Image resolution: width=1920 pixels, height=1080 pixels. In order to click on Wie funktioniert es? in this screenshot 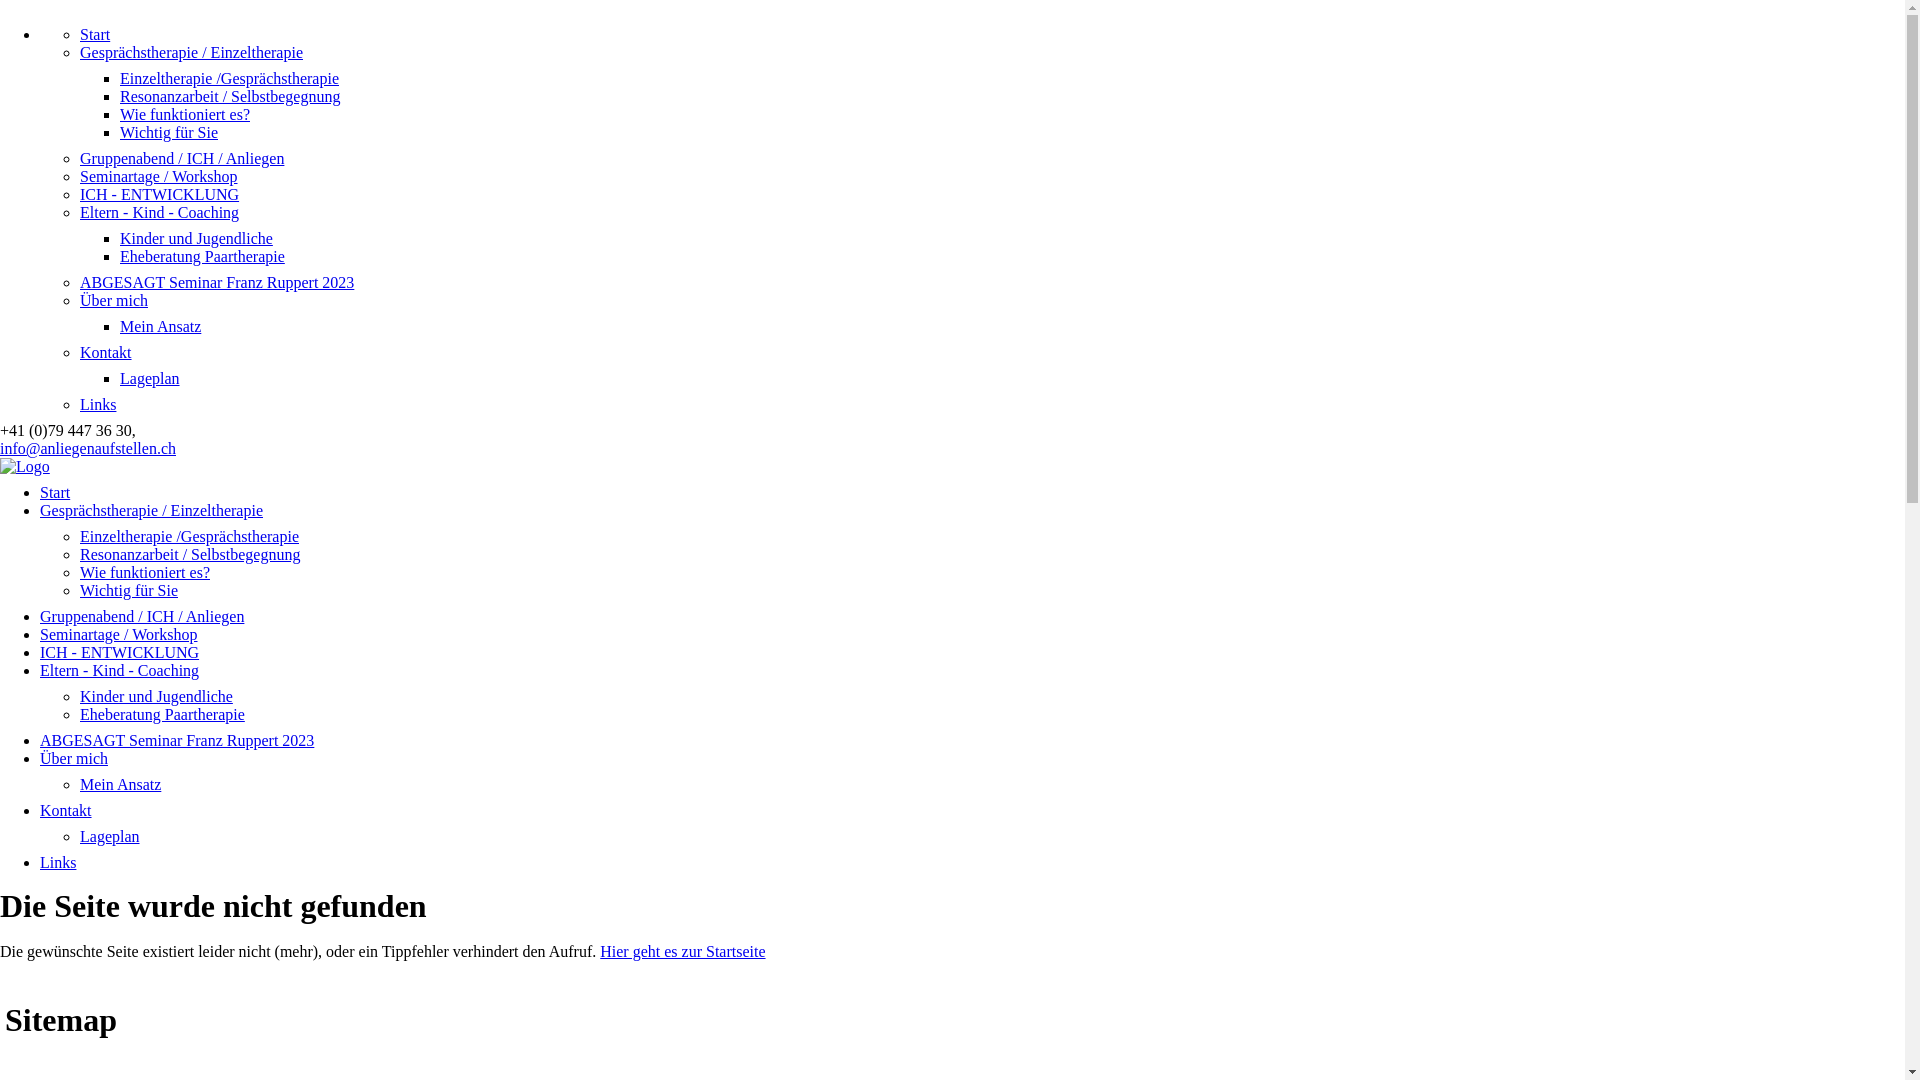, I will do `click(145, 572)`.